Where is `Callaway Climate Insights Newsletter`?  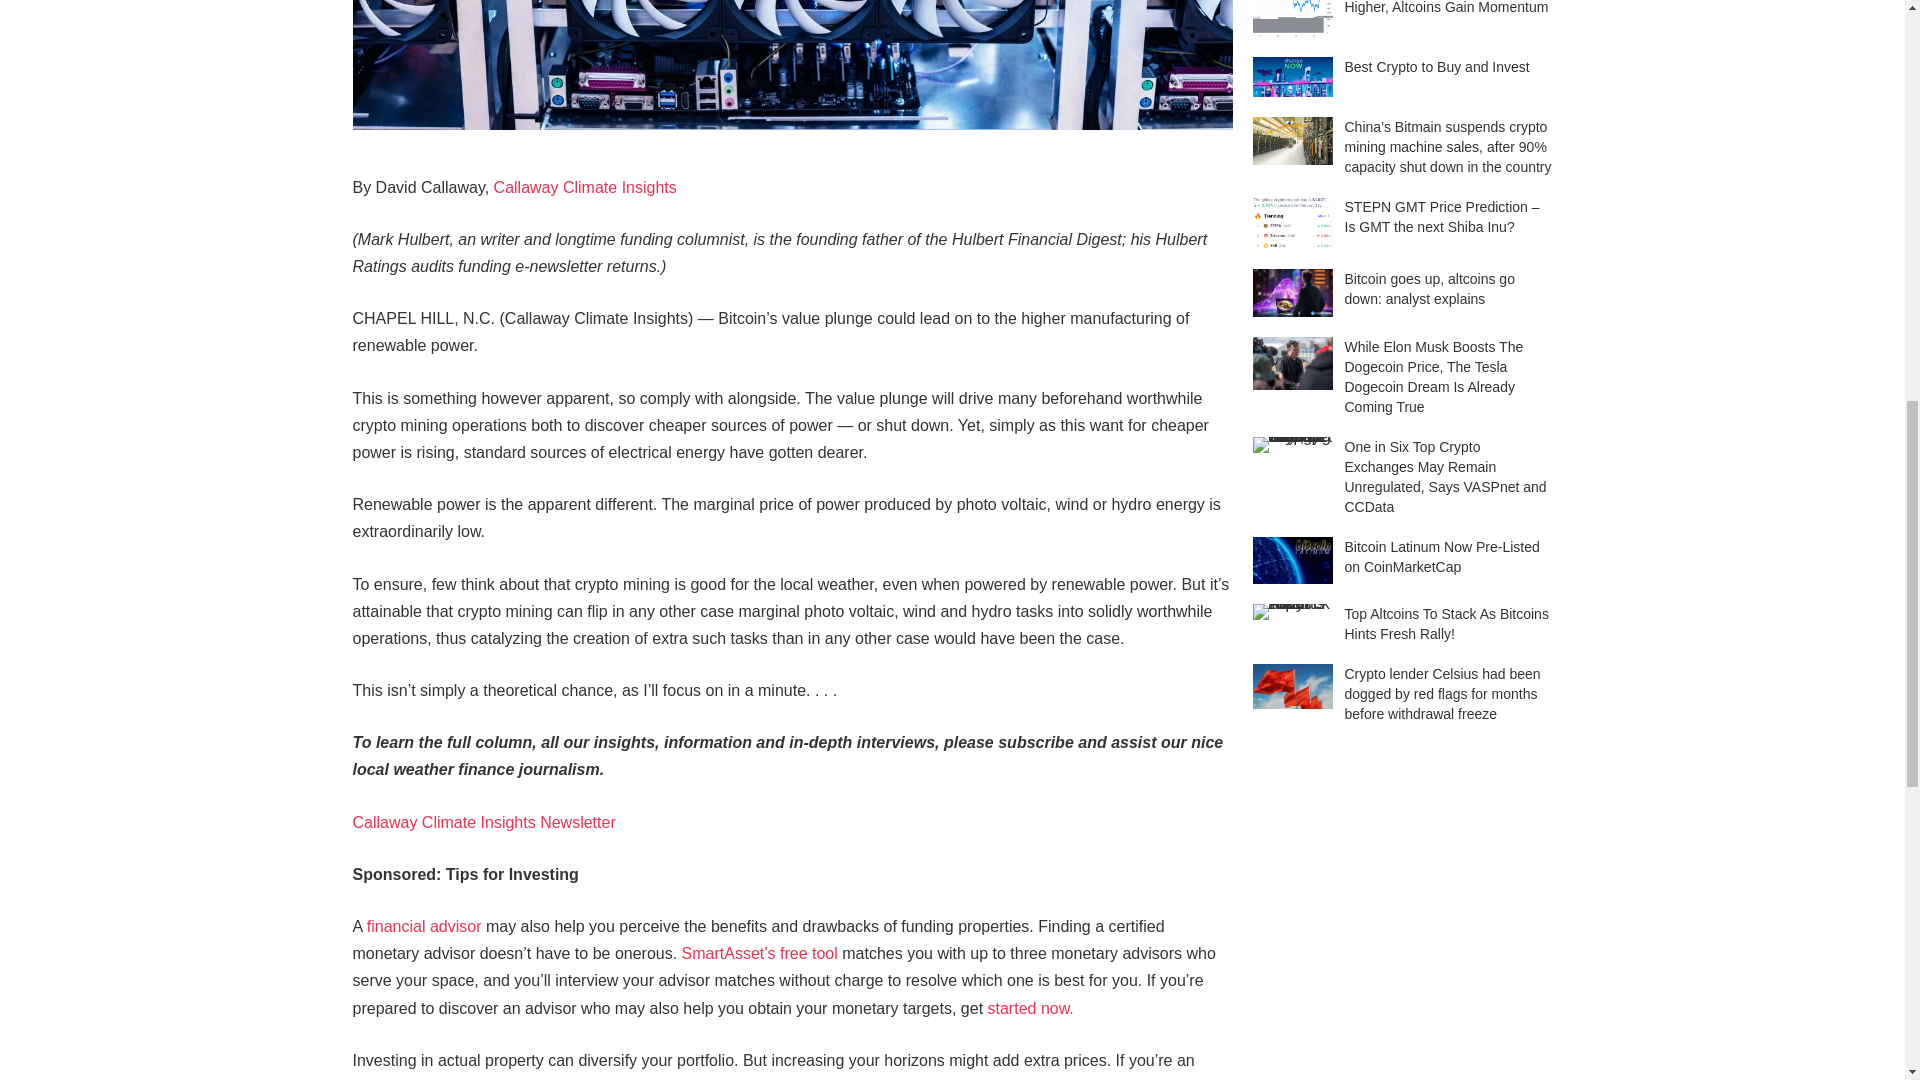
Callaway Climate Insights Newsletter is located at coordinates (482, 822).